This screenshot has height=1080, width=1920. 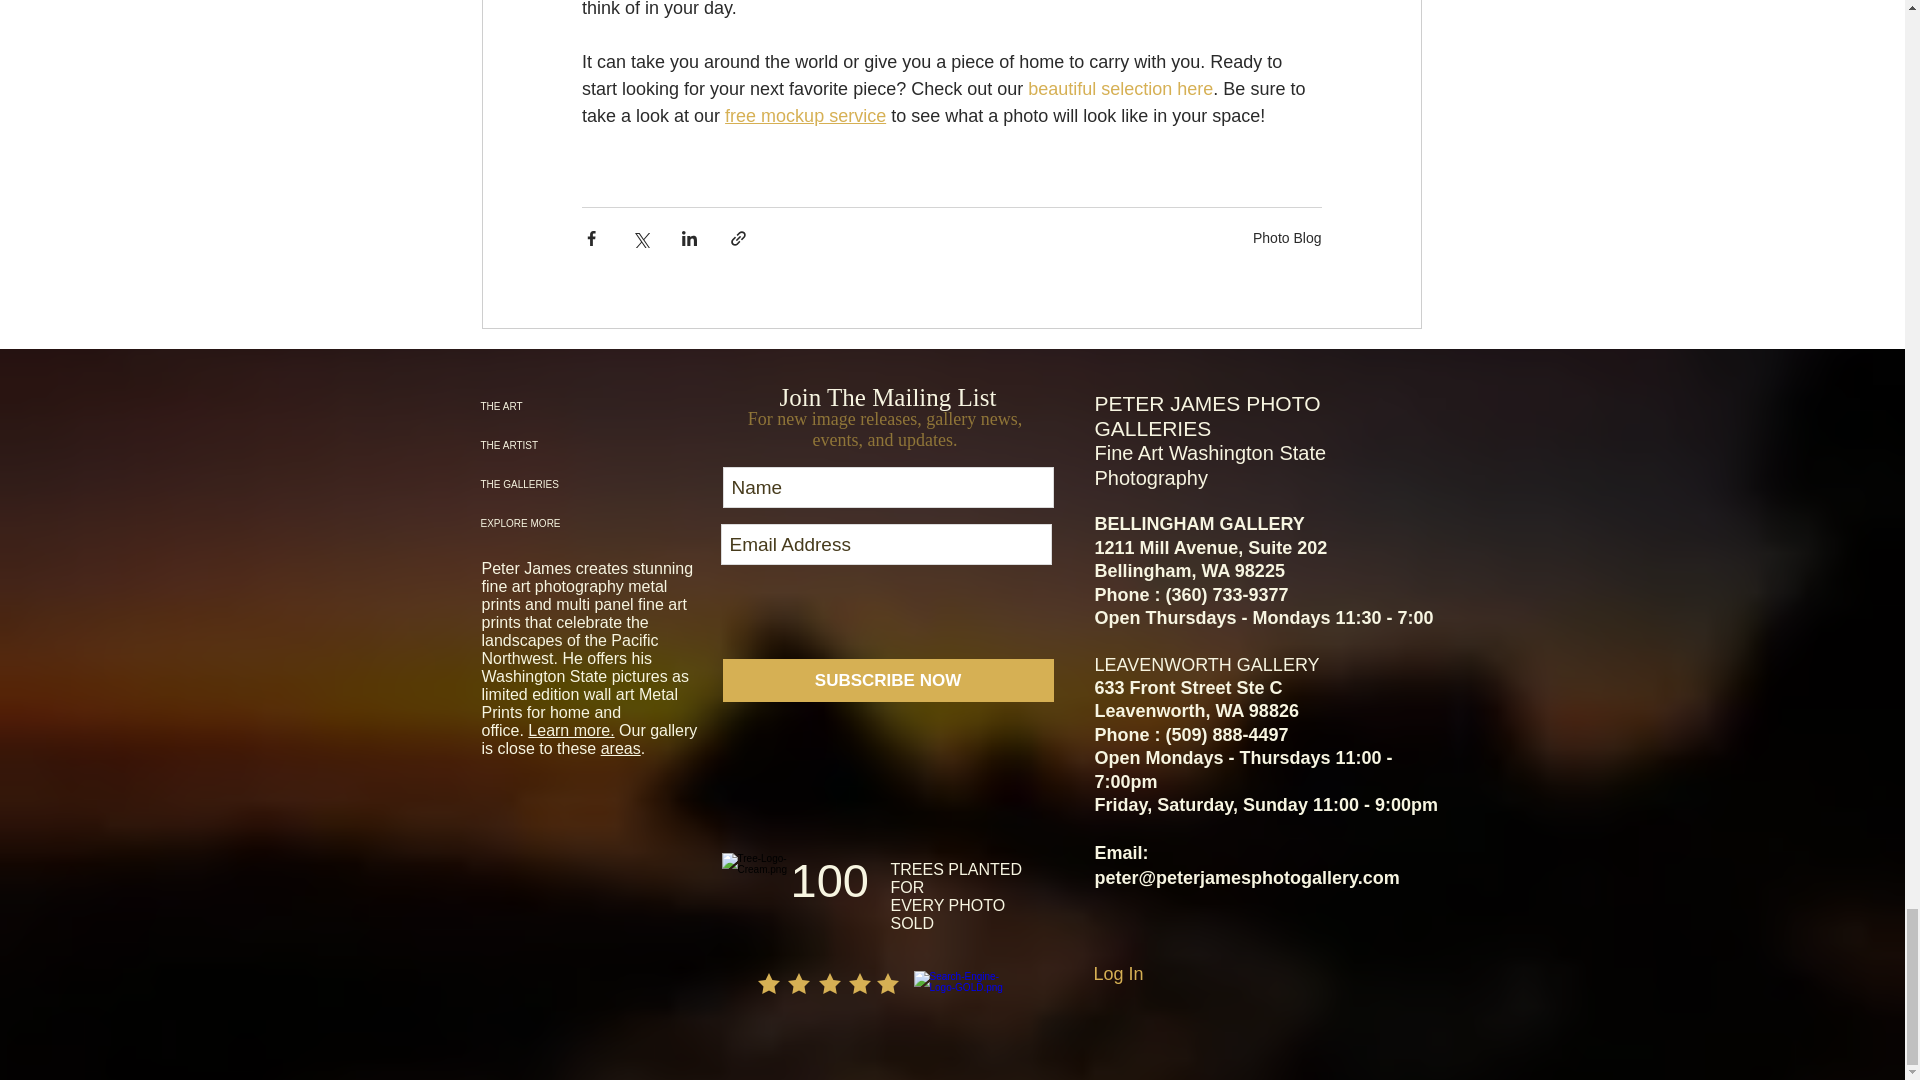 What do you see at coordinates (886, 680) in the screenshot?
I see `SUBSCRIBE NOW` at bounding box center [886, 680].